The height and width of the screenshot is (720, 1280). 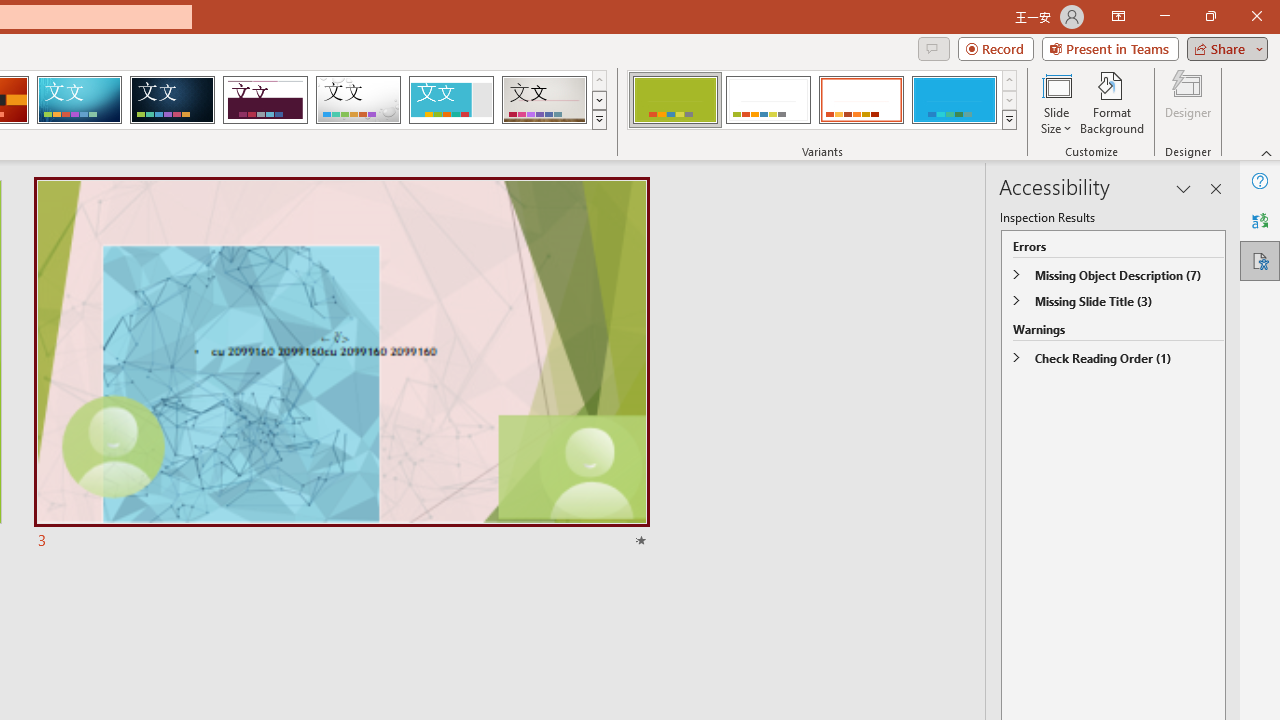 What do you see at coordinates (450, 100) in the screenshot?
I see `Frame` at bounding box center [450, 100].